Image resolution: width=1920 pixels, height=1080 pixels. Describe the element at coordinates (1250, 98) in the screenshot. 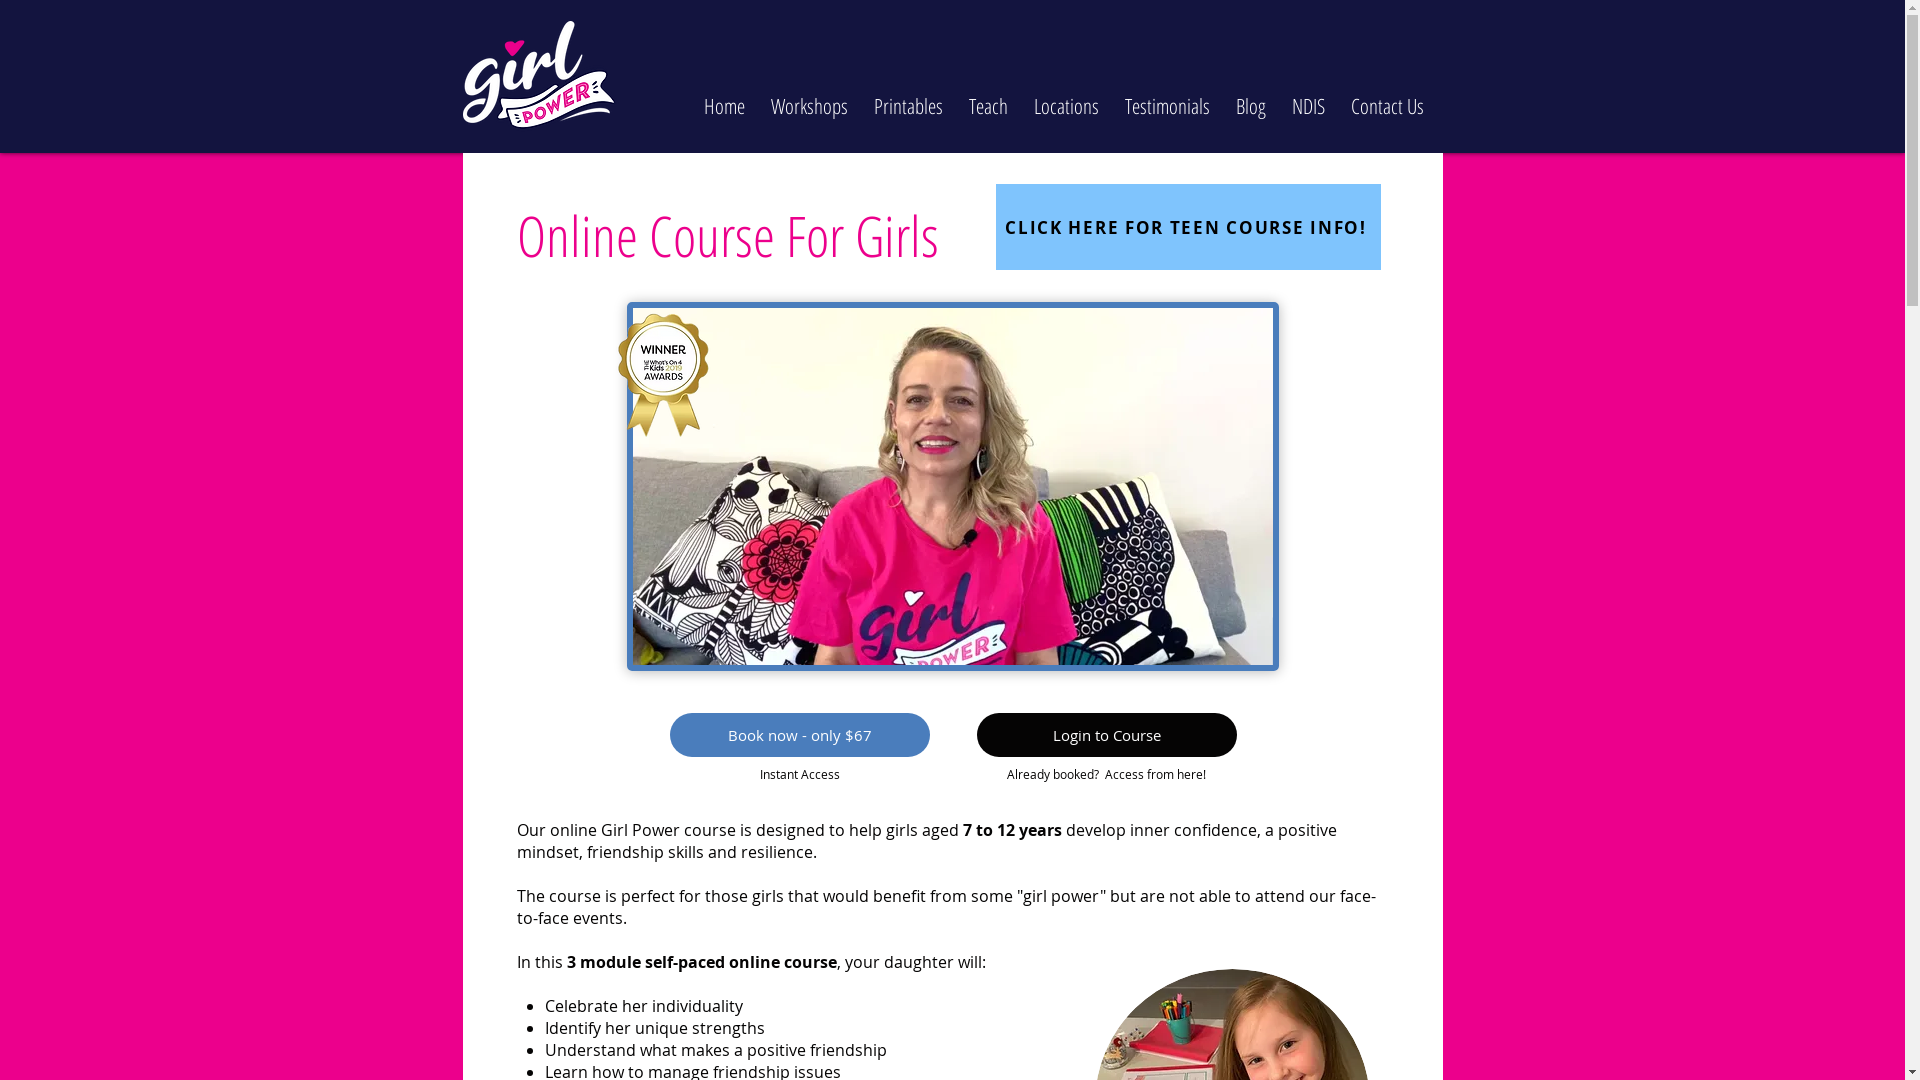

I see `Blog` at that location.